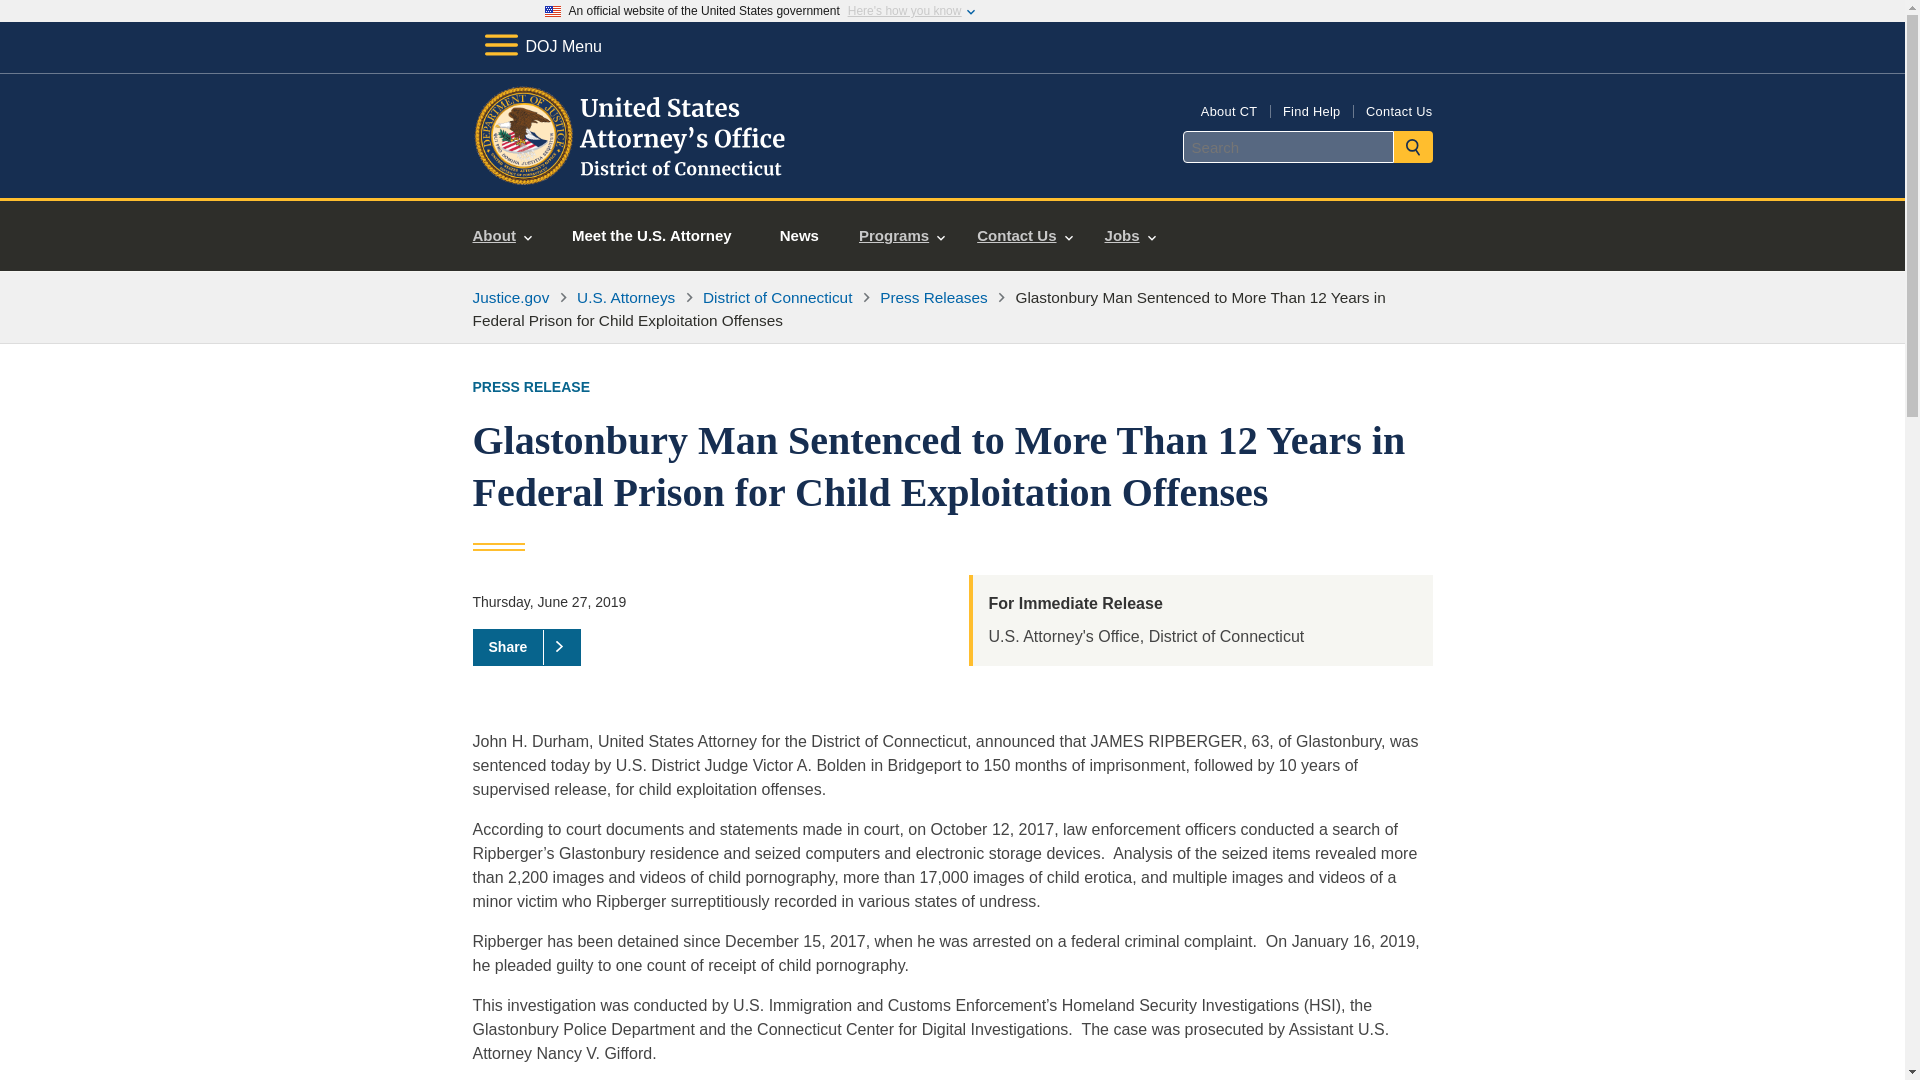 The image size is (1920, 1080). What do you see at coordinates (1130, 236) in the screenshot?
I see `Jobs` at bounding box center [1130, 236].